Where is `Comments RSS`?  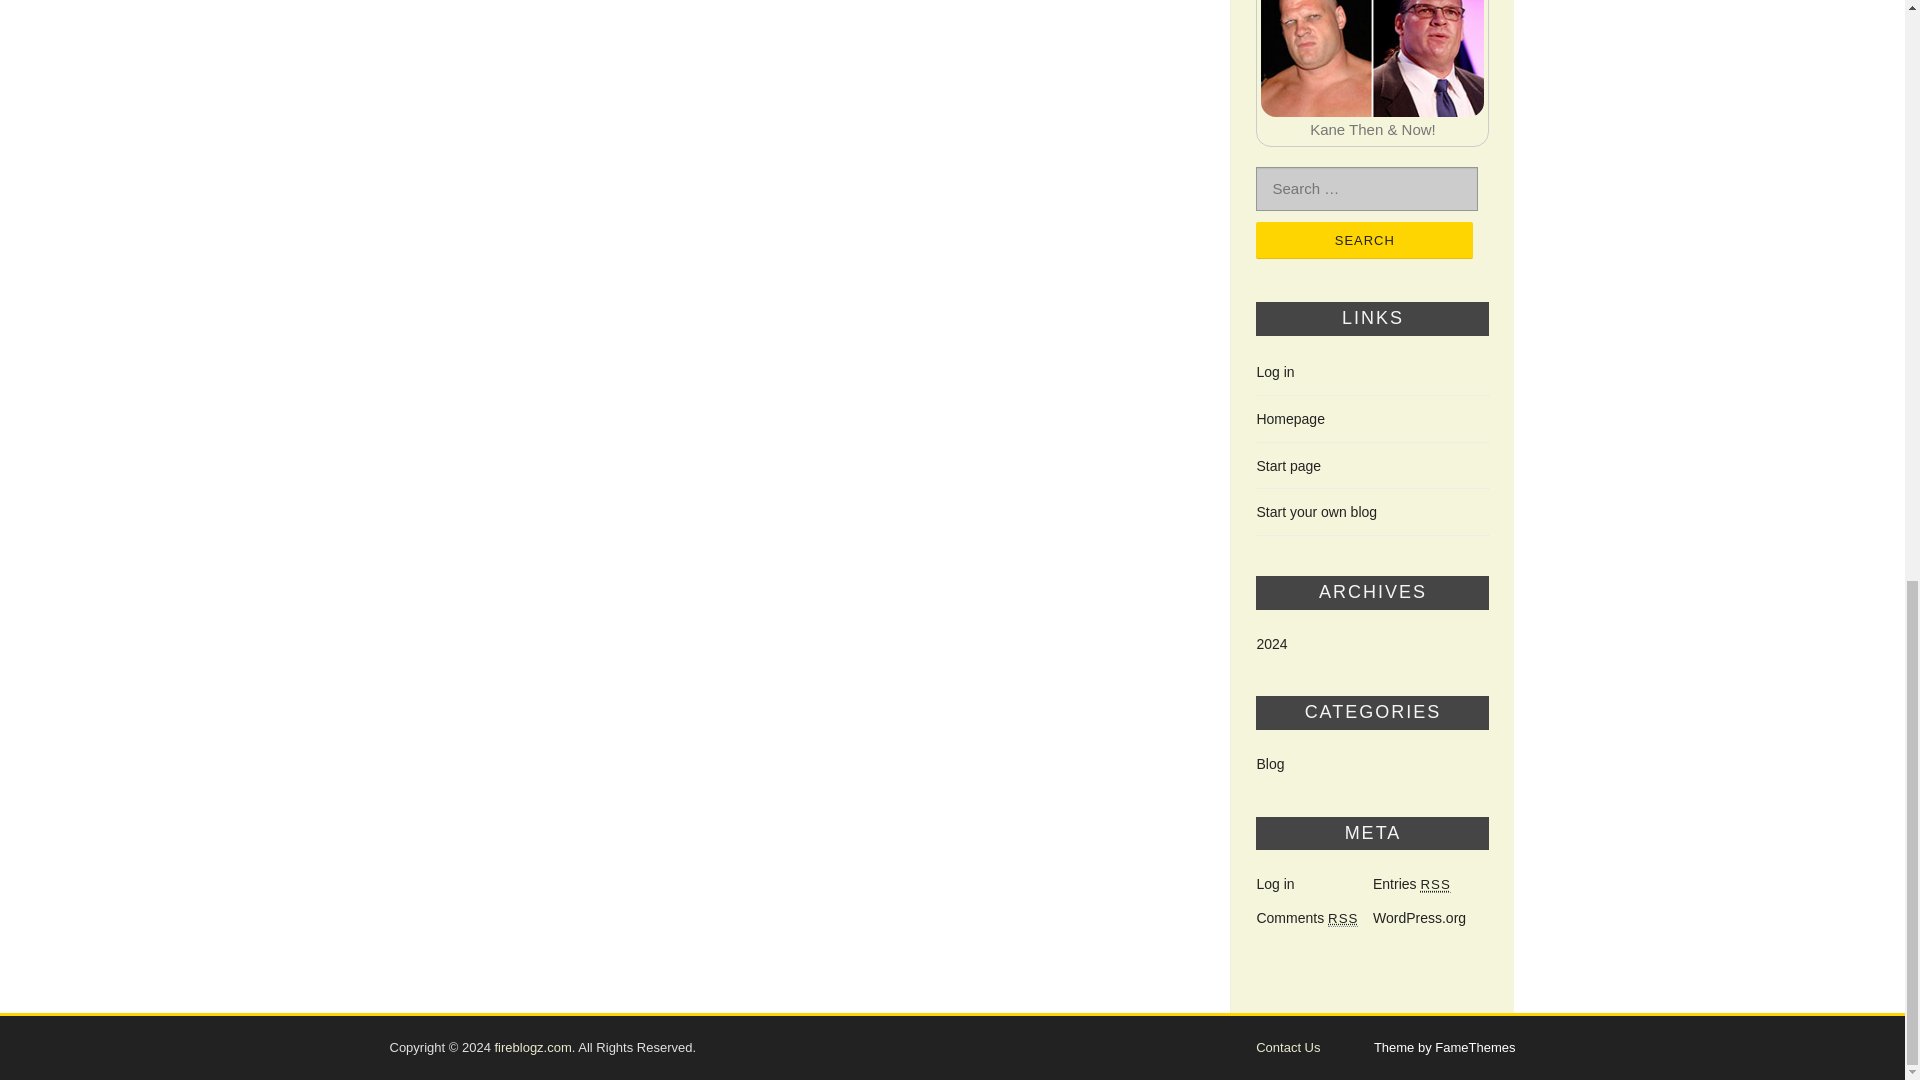 Comments RSS is located at coordinates (1306, 918).